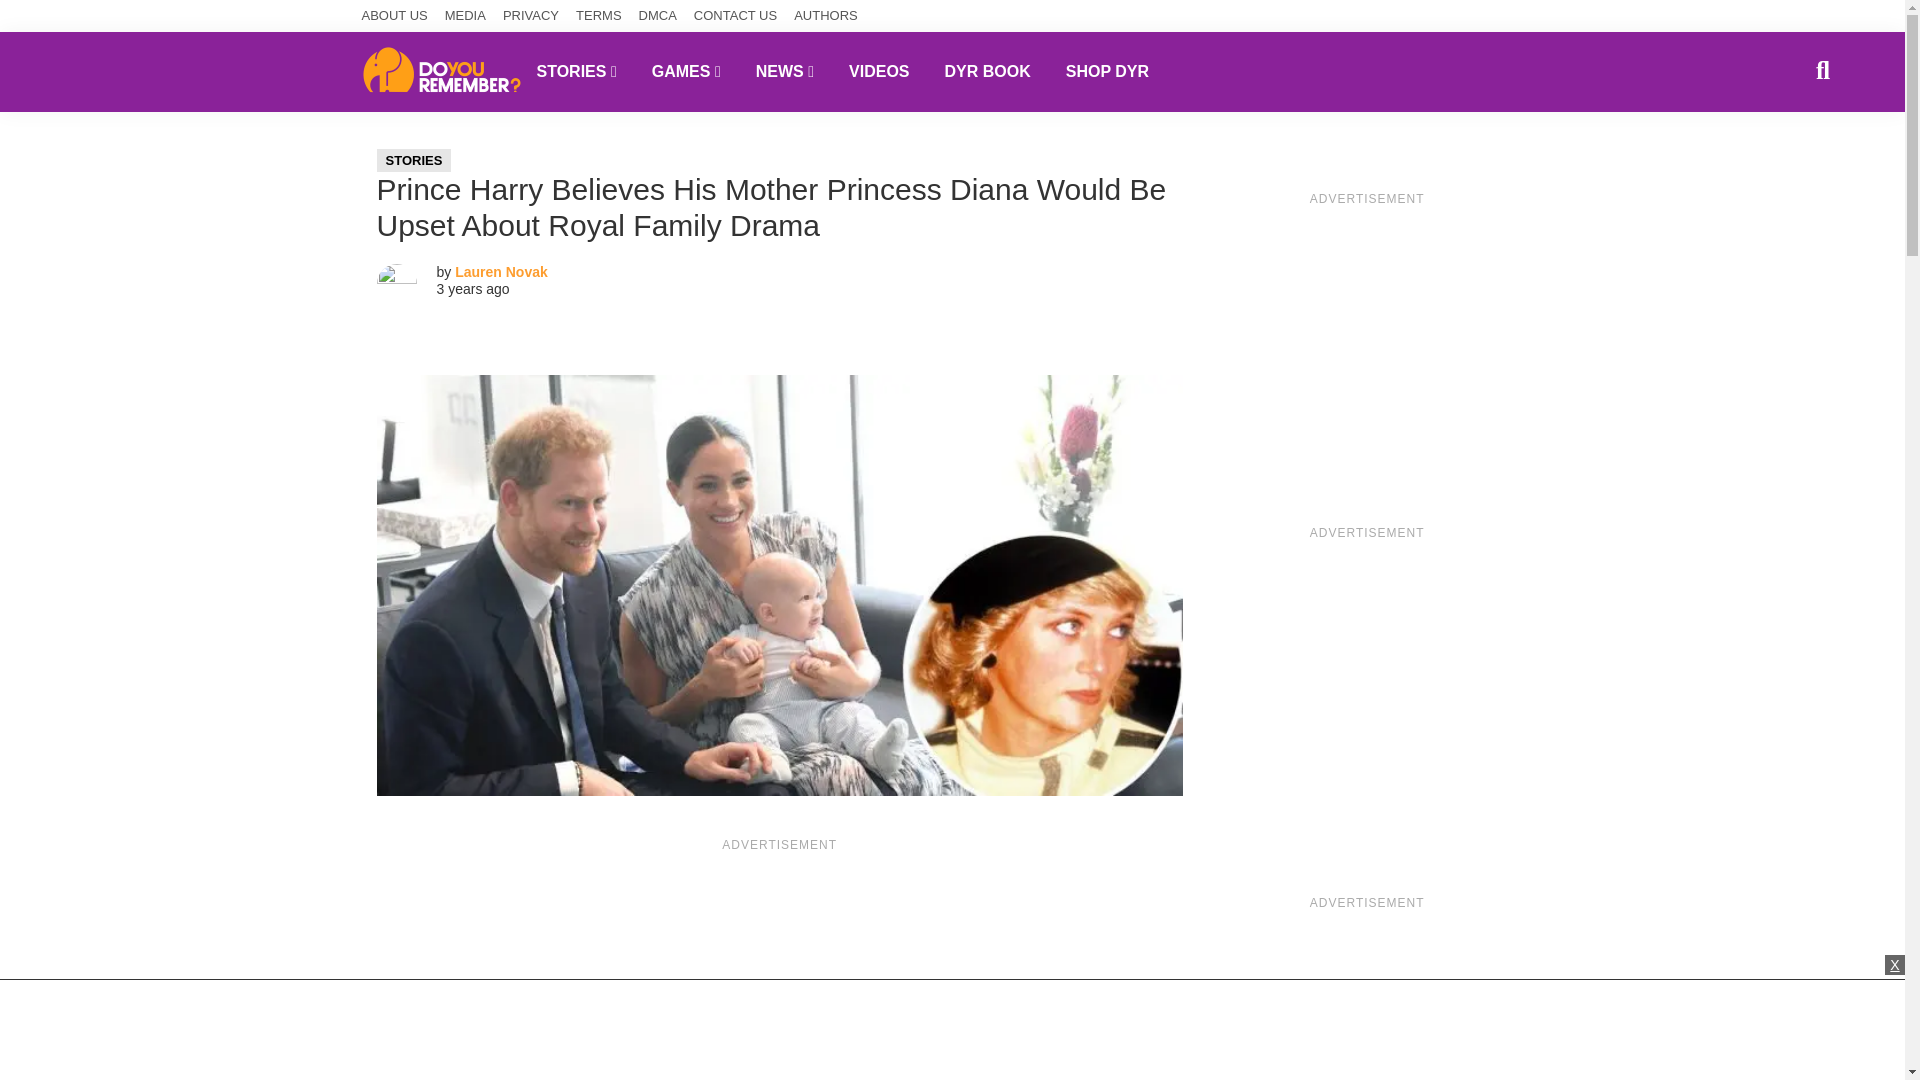 This screenshot has height=1080, width=1920. What do you see at coordinates (599, 16) in the screenshot?
I see `TERMS` at bounding box center [599, 16].